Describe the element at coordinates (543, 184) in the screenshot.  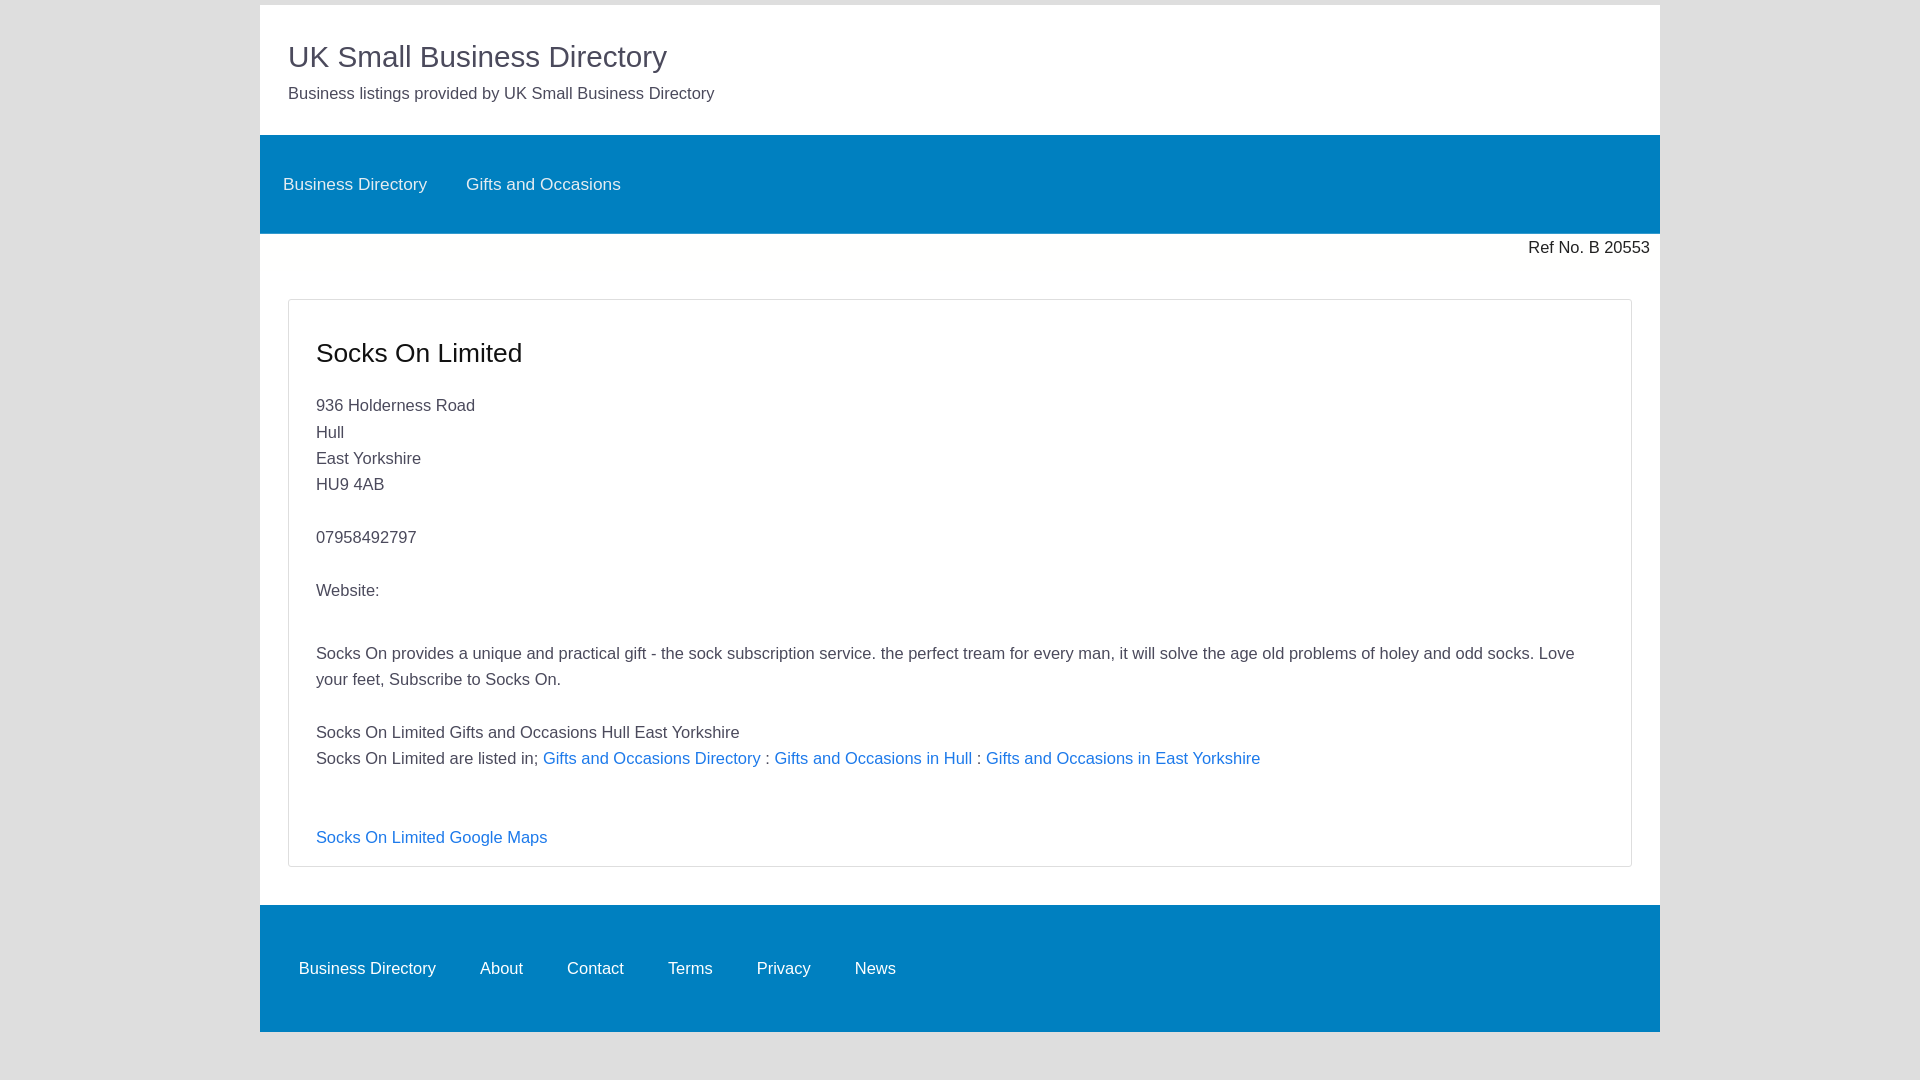
I see `Gifts and Occasions` at that location.